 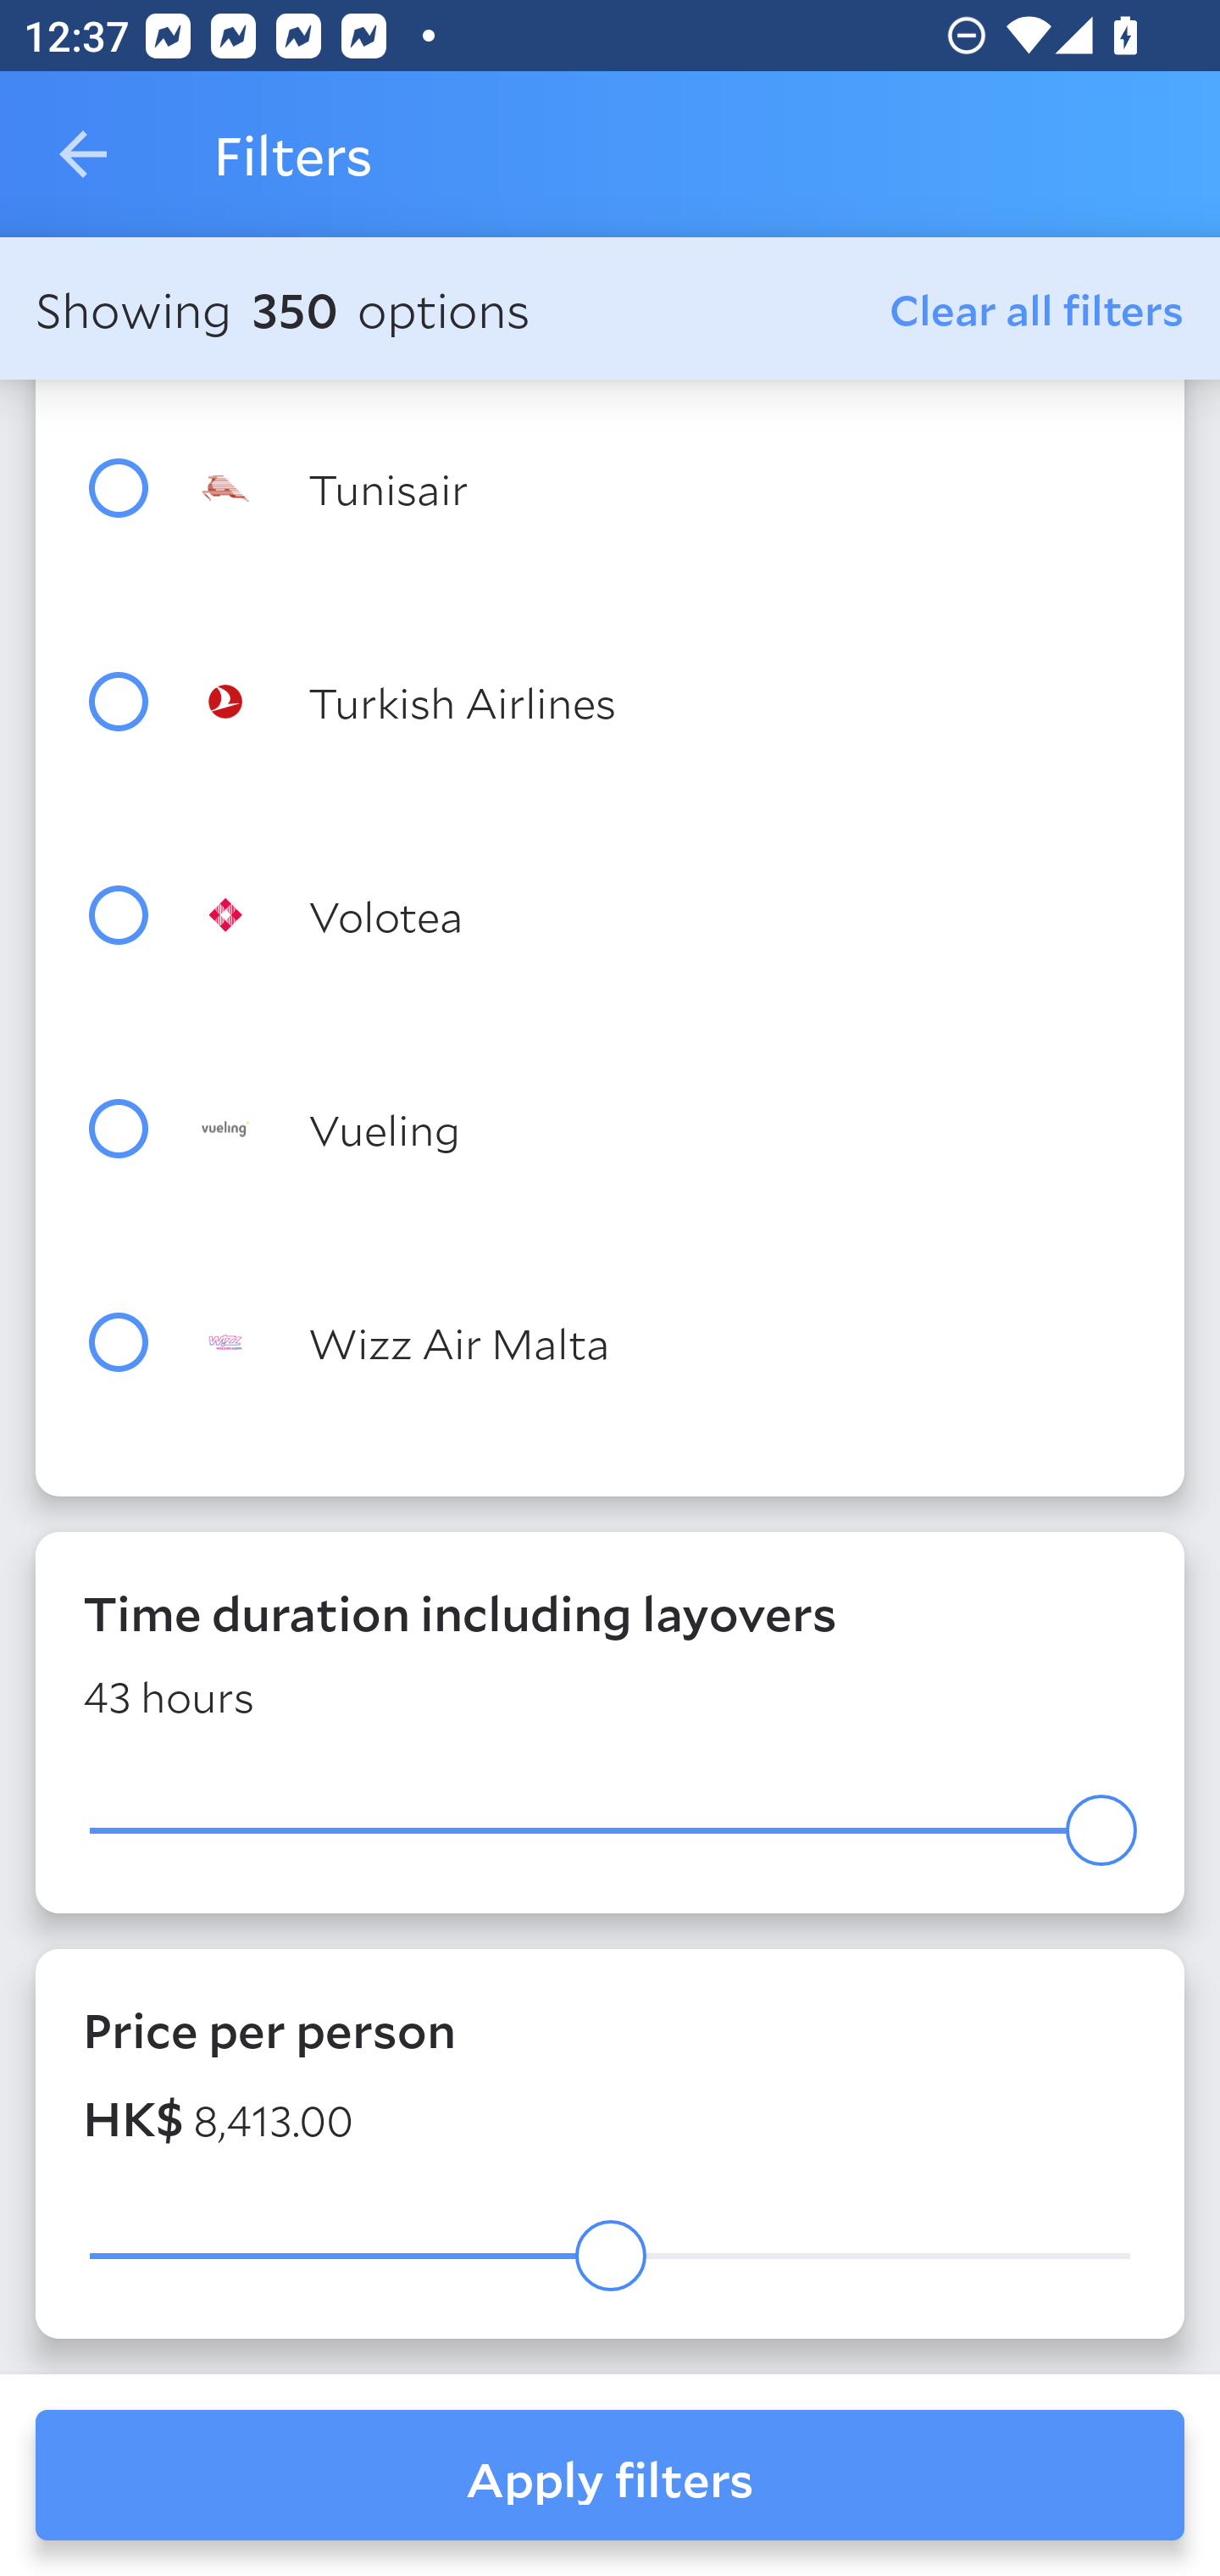 I want to click on Apply filters, so click(x=610, y=2475).